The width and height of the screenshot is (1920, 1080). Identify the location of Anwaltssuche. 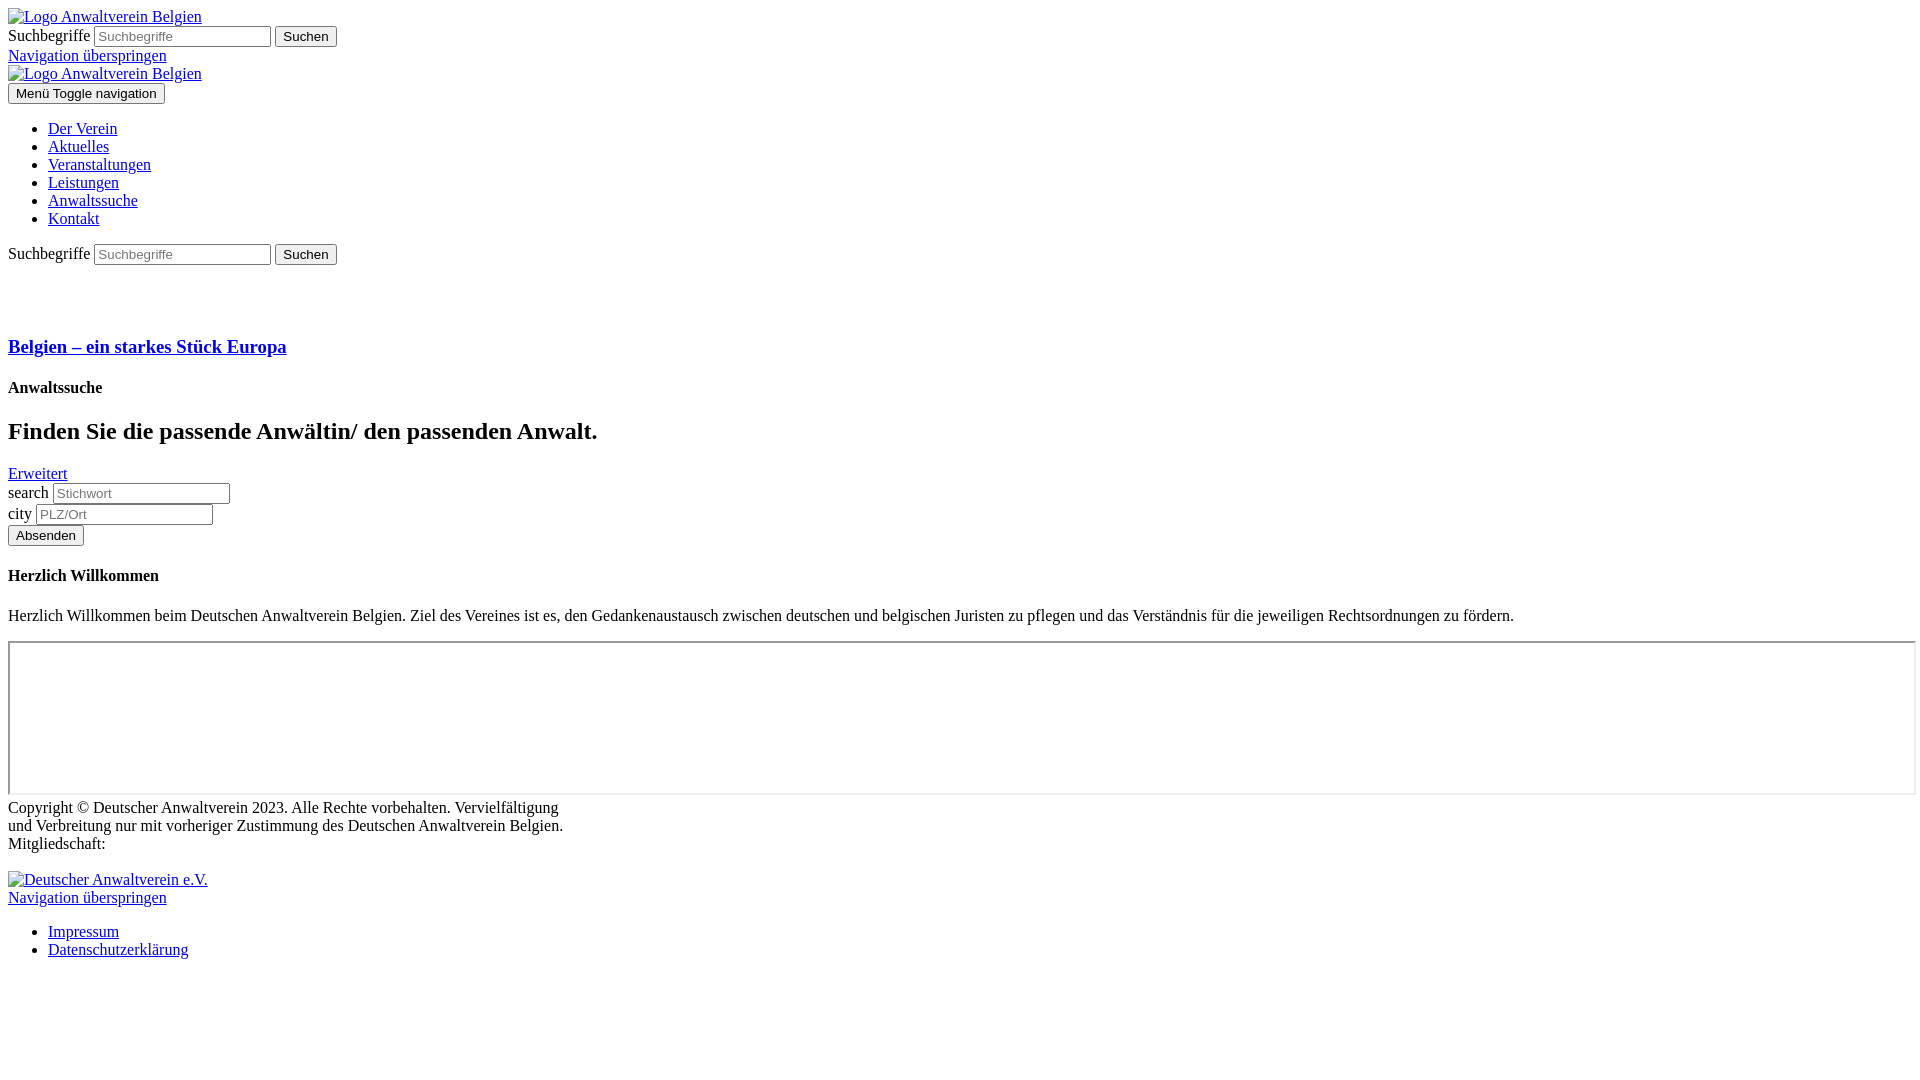
(93, 200).